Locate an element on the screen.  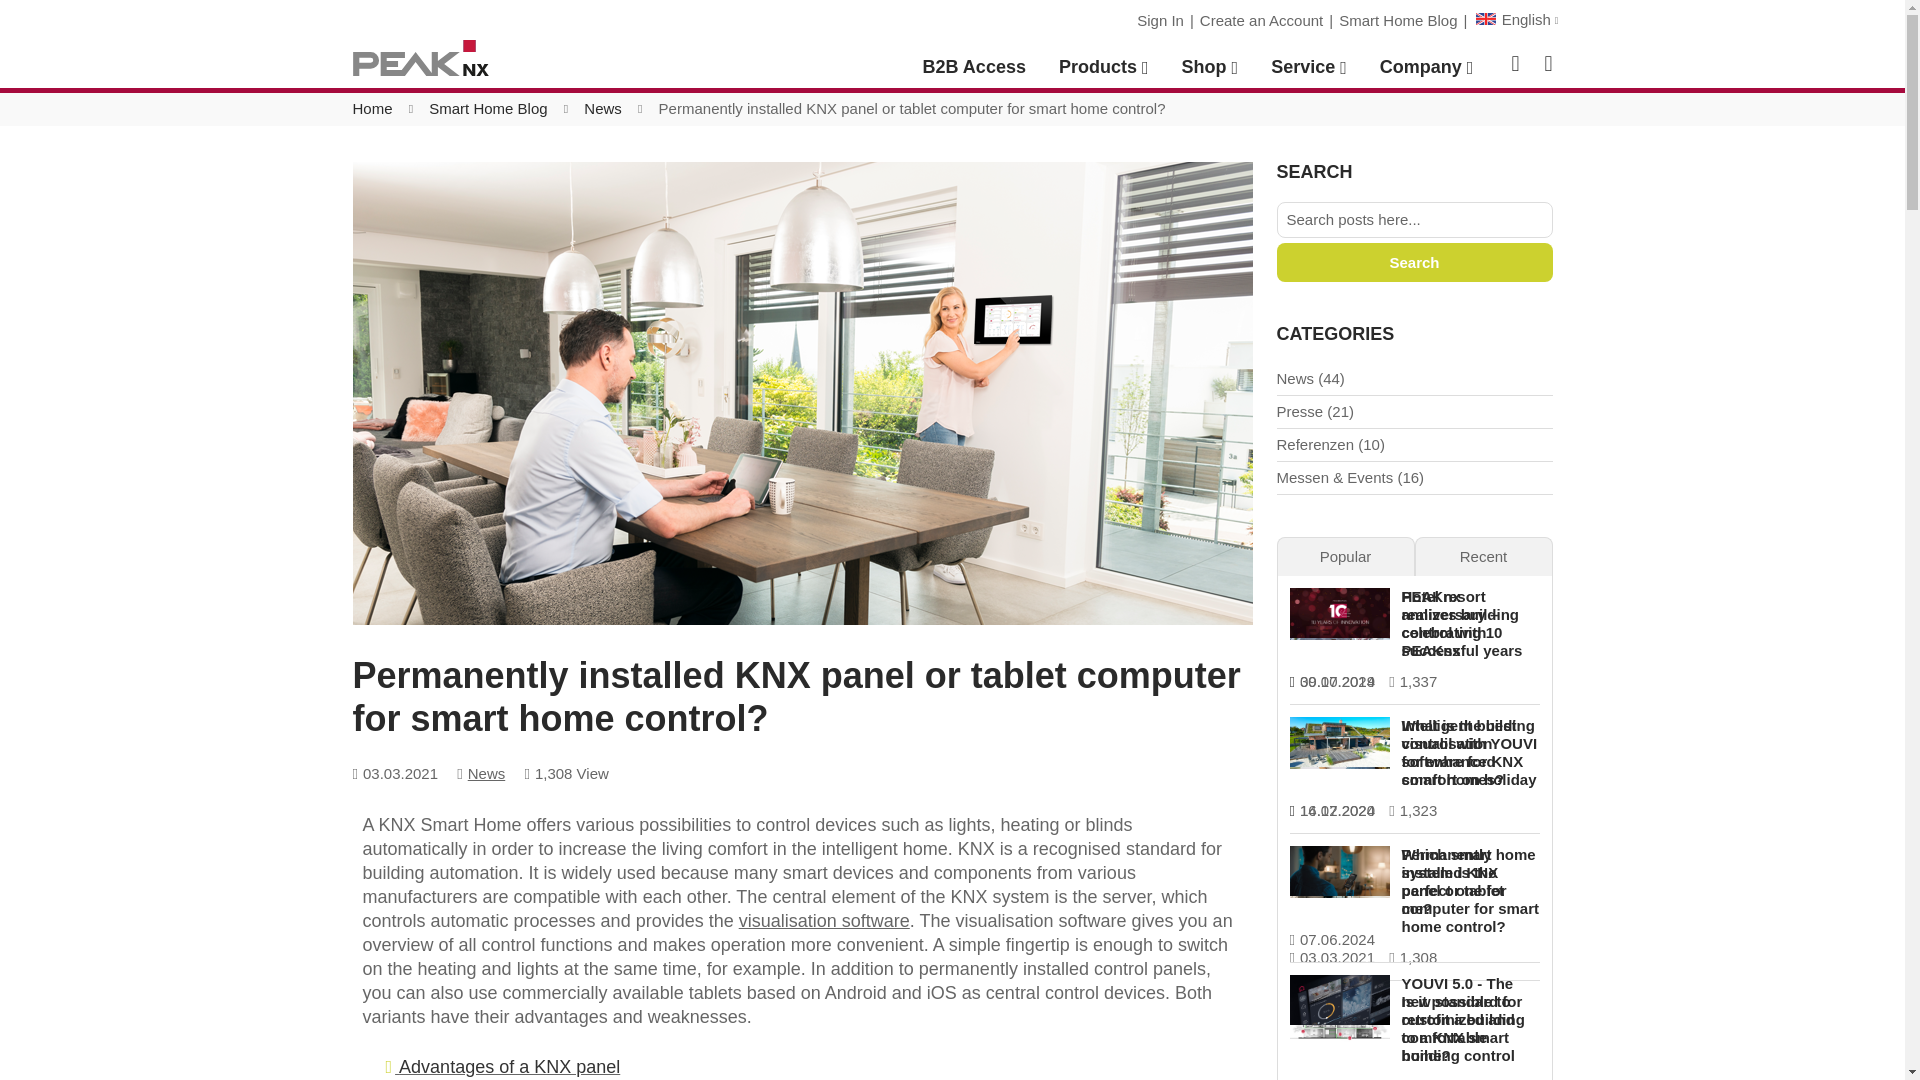
Products is located at coordinates (1104, 67).